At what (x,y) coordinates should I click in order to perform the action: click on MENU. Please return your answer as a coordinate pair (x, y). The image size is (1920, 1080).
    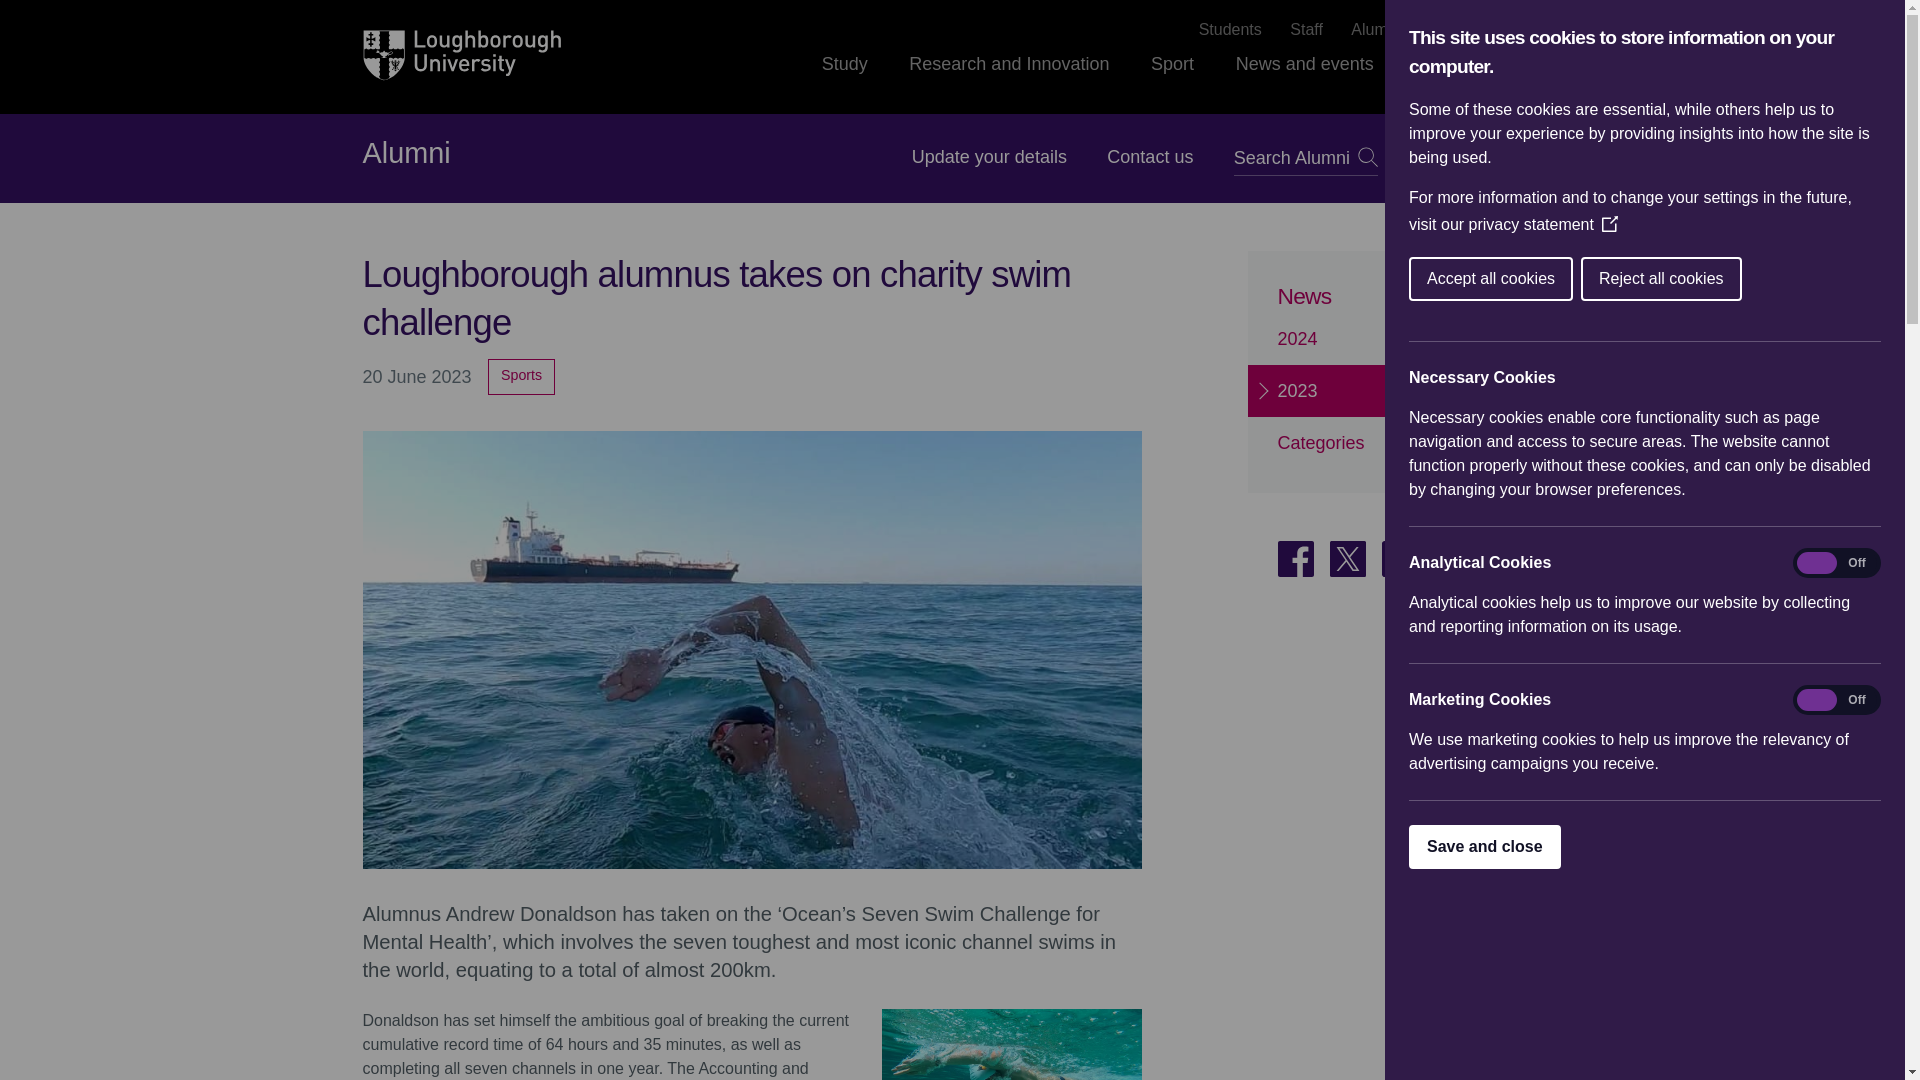
    Looking at the image, I should click on (1480, 158).